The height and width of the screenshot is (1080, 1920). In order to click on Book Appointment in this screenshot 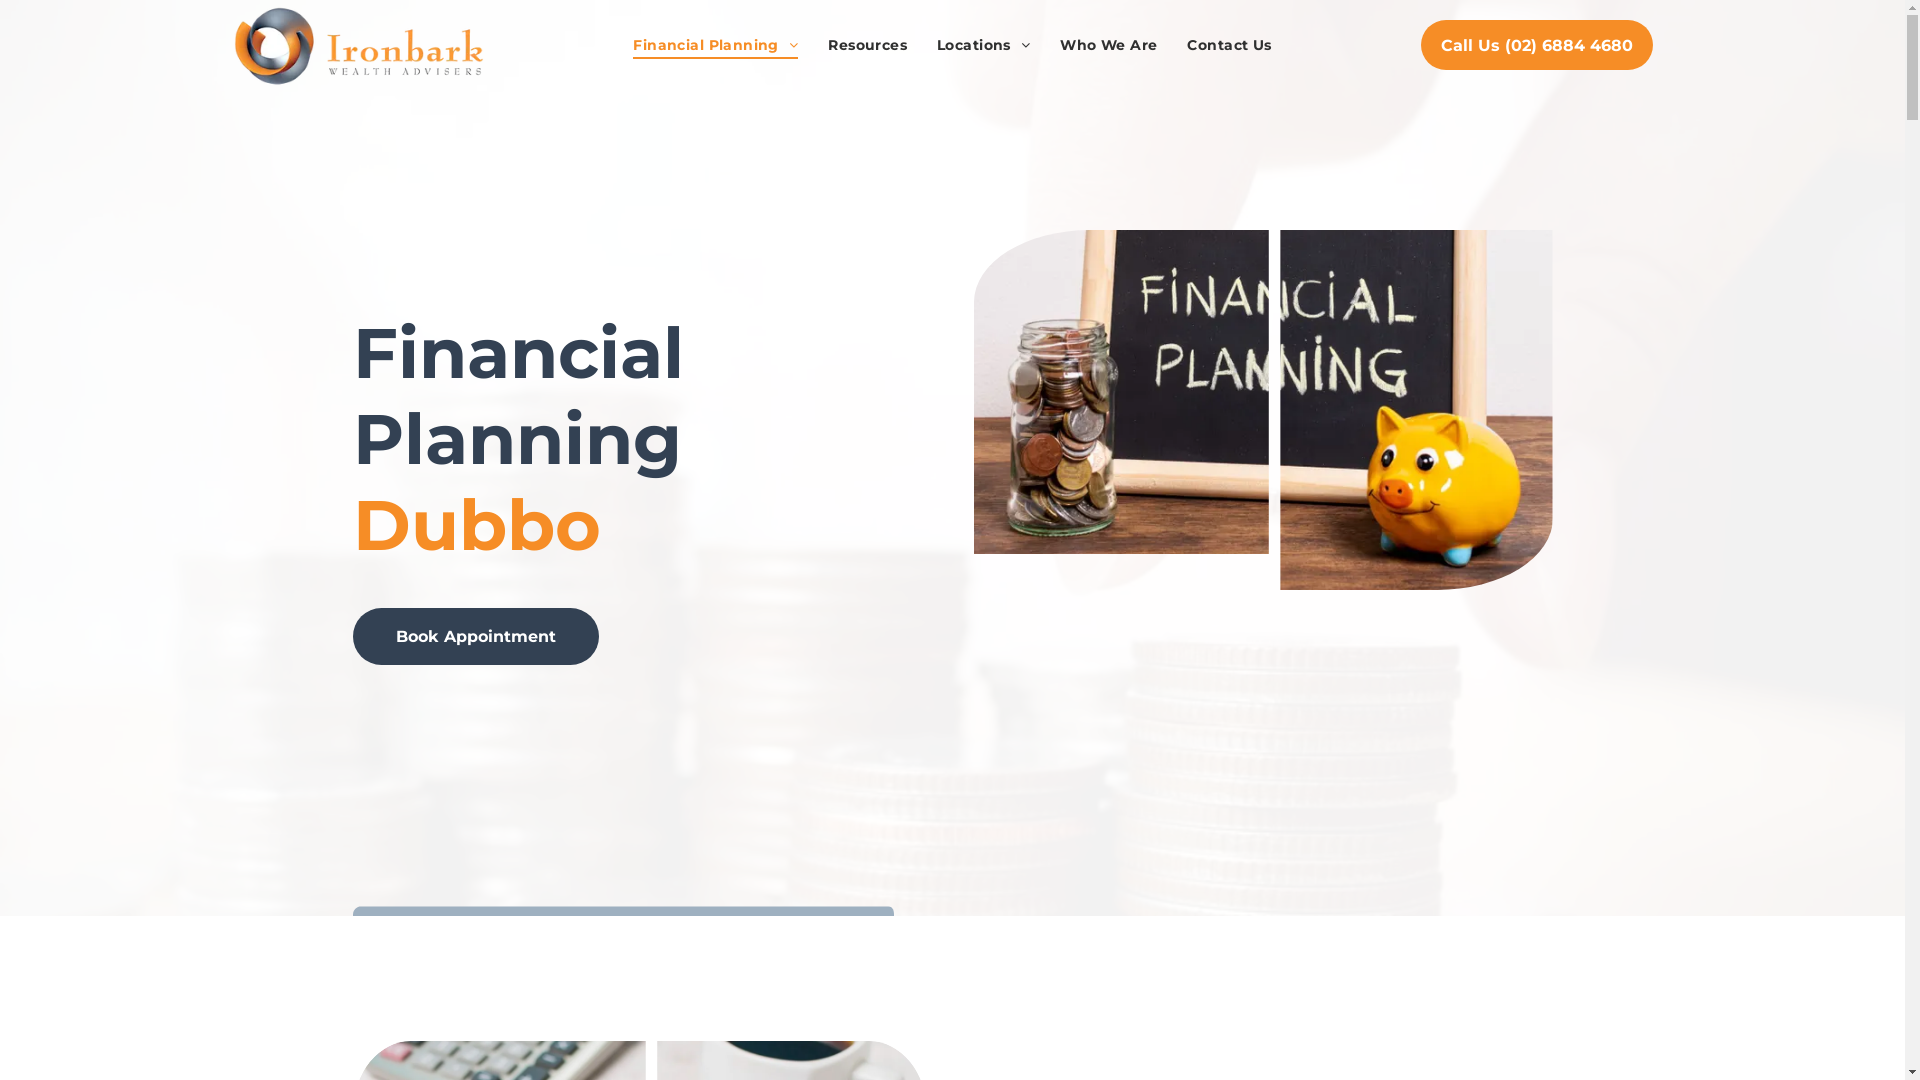, I will do `click(475, 636)`.